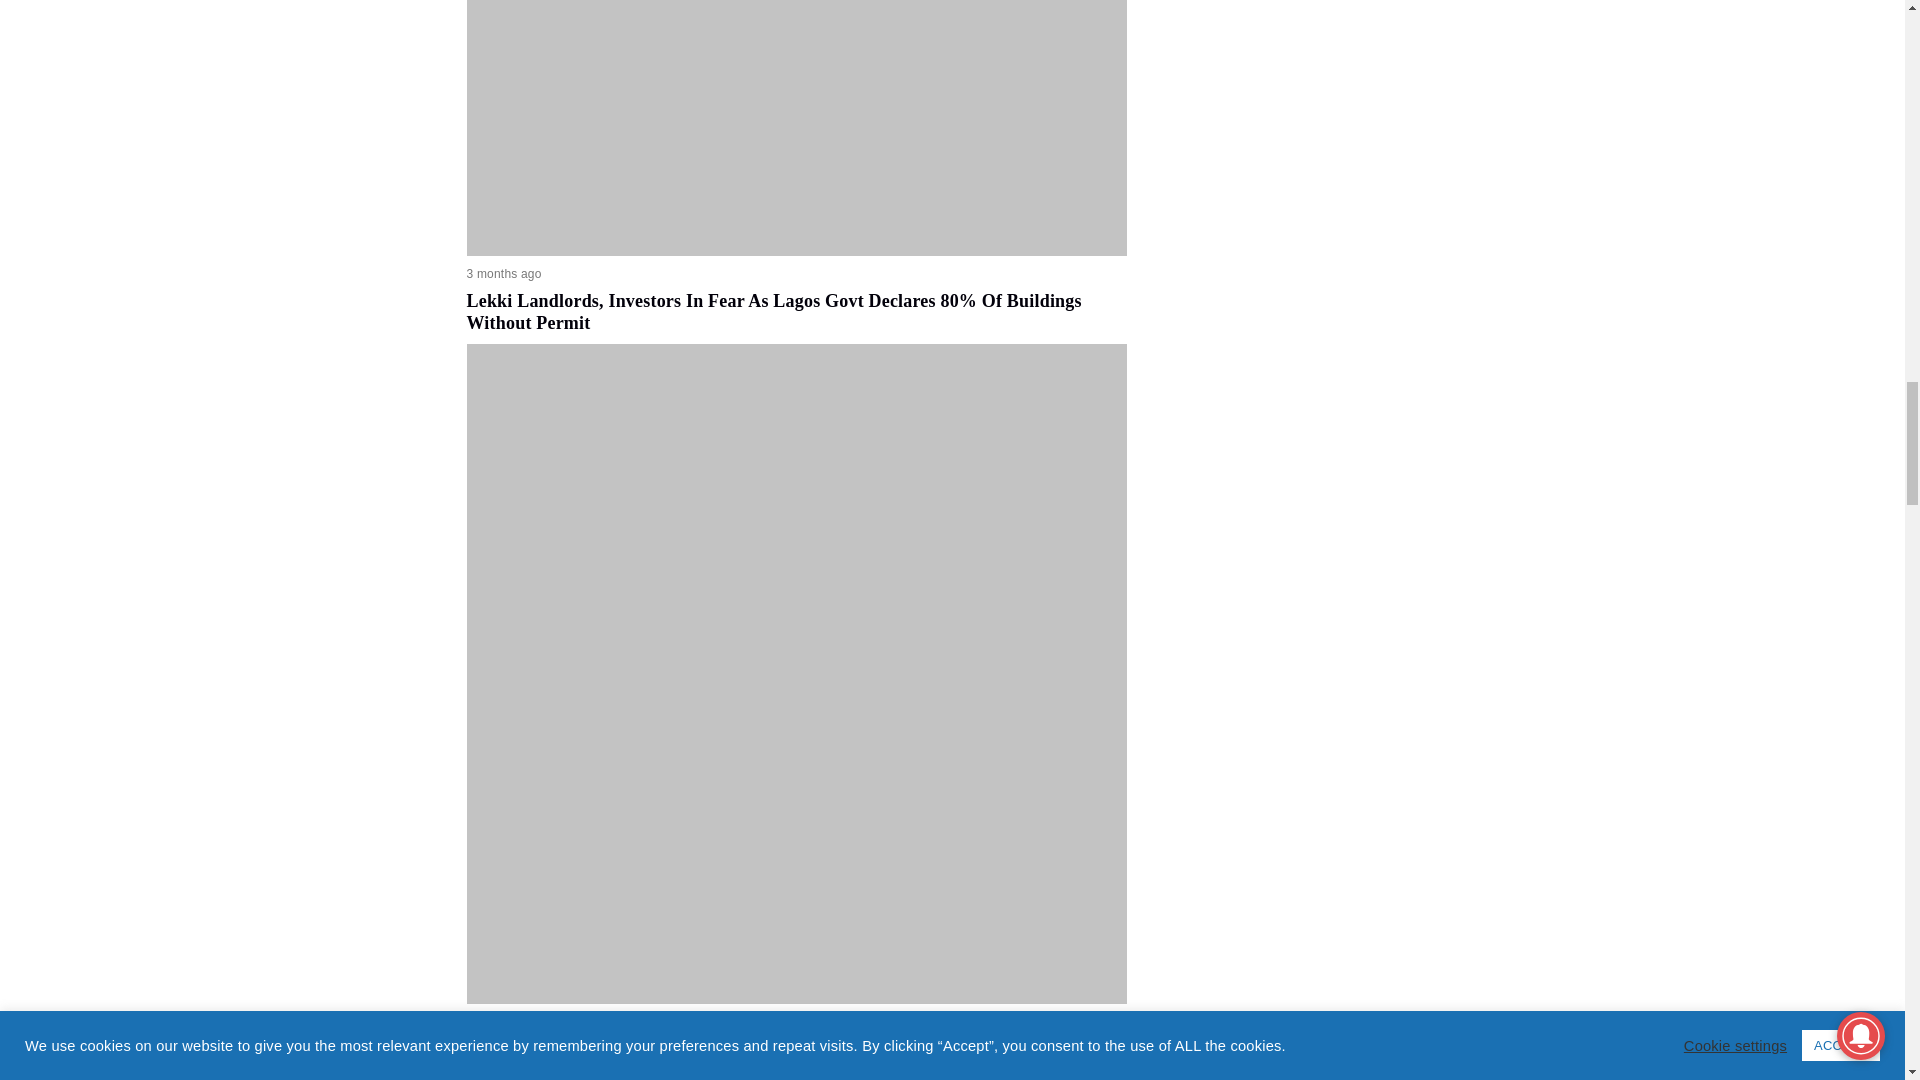 This screenshot has height=1080, width=1920. Describe the element at coordinates (504, 1022) in the screenshot. I see `20 Feb, 2024 21:19:04` at that location.